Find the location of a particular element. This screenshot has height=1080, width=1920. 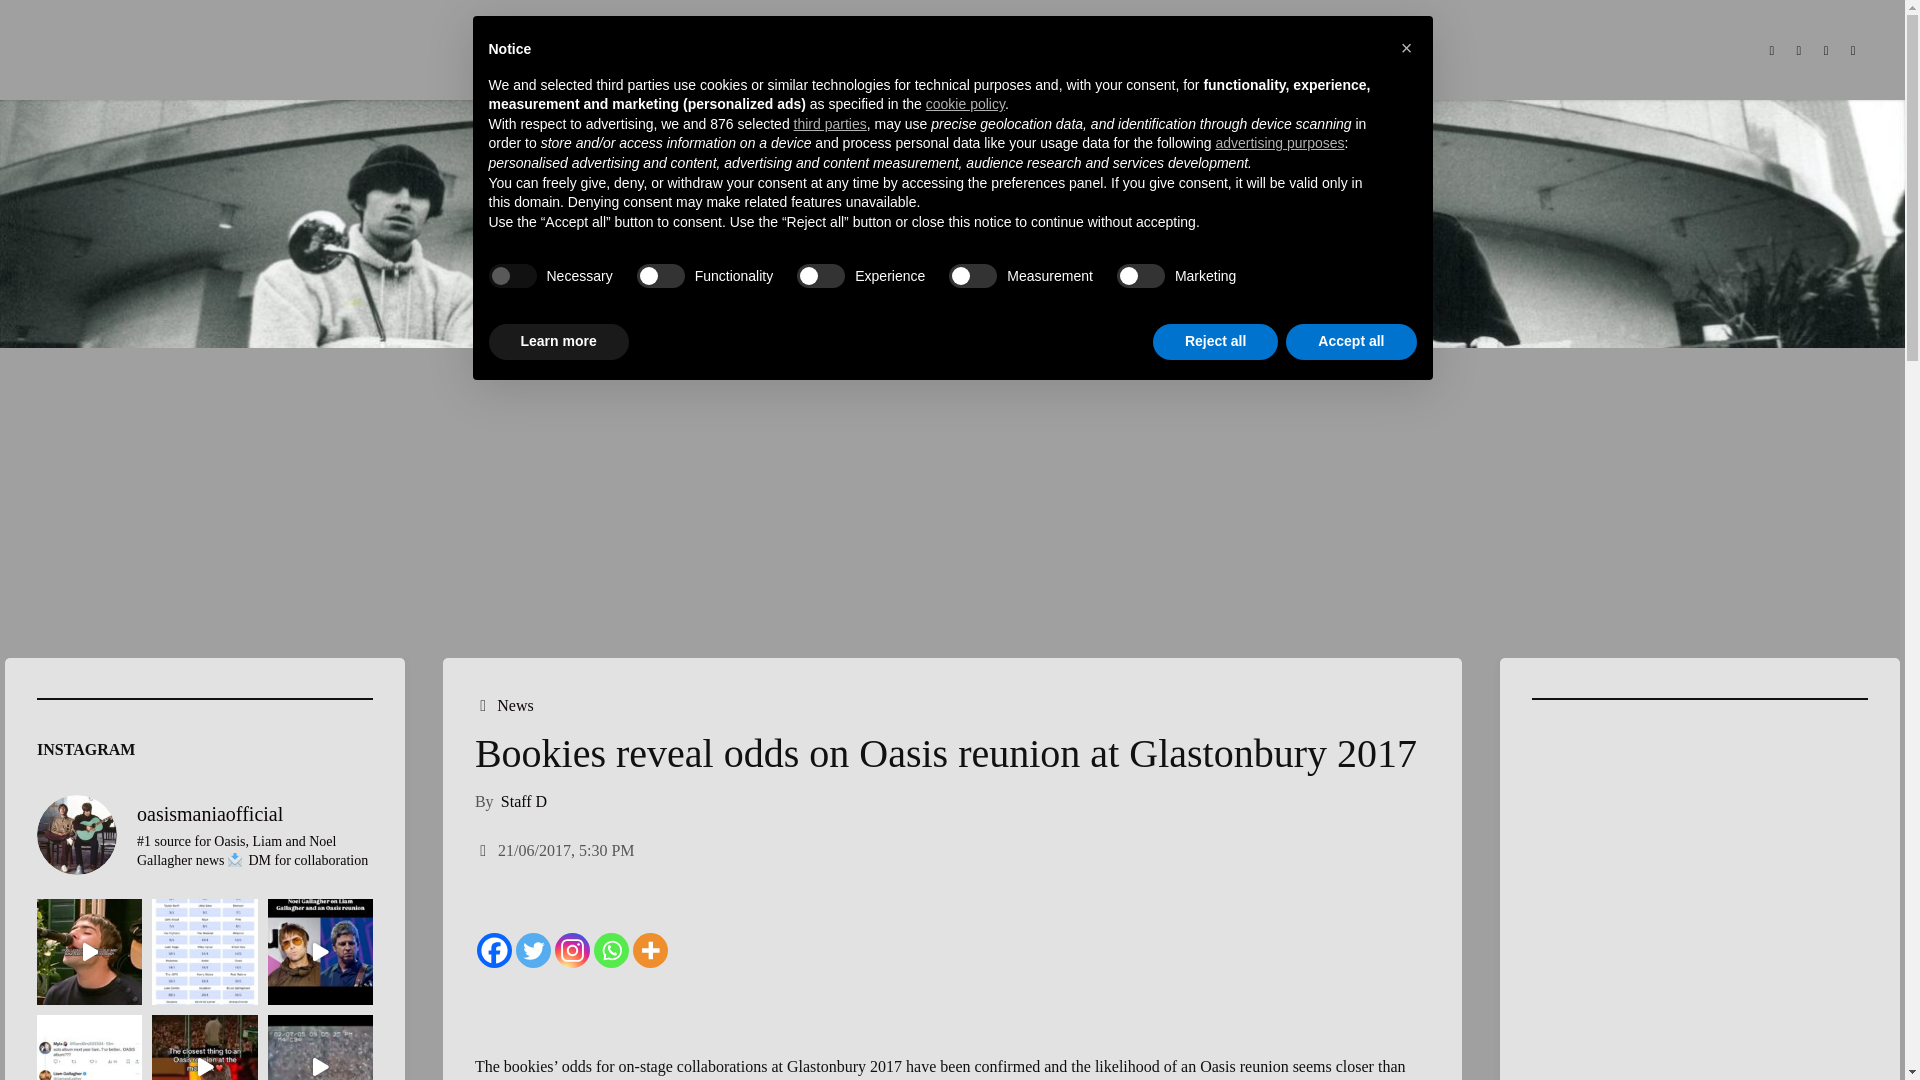

Youtube is located at coordinates (1852, 50).